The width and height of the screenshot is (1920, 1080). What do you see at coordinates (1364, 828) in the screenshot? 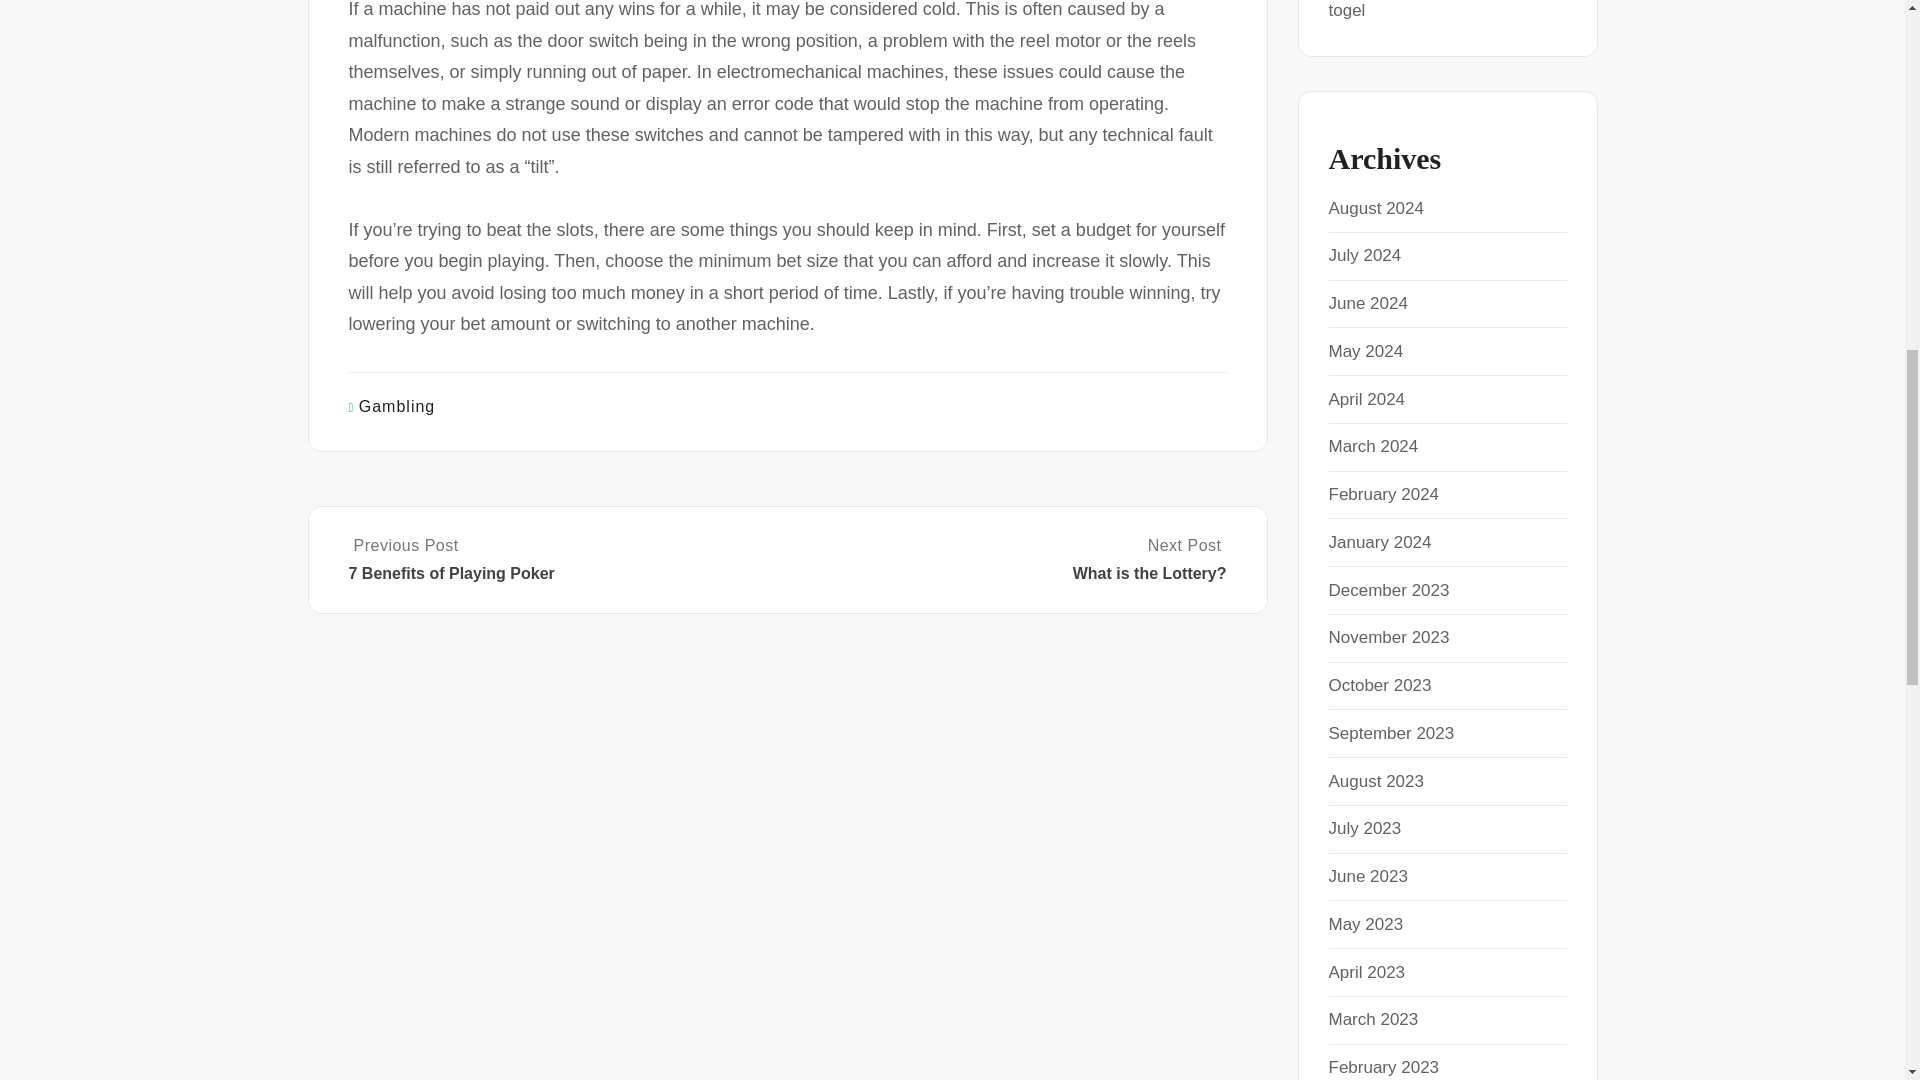
I see `July 2023` at bounding box center [1364, 828].